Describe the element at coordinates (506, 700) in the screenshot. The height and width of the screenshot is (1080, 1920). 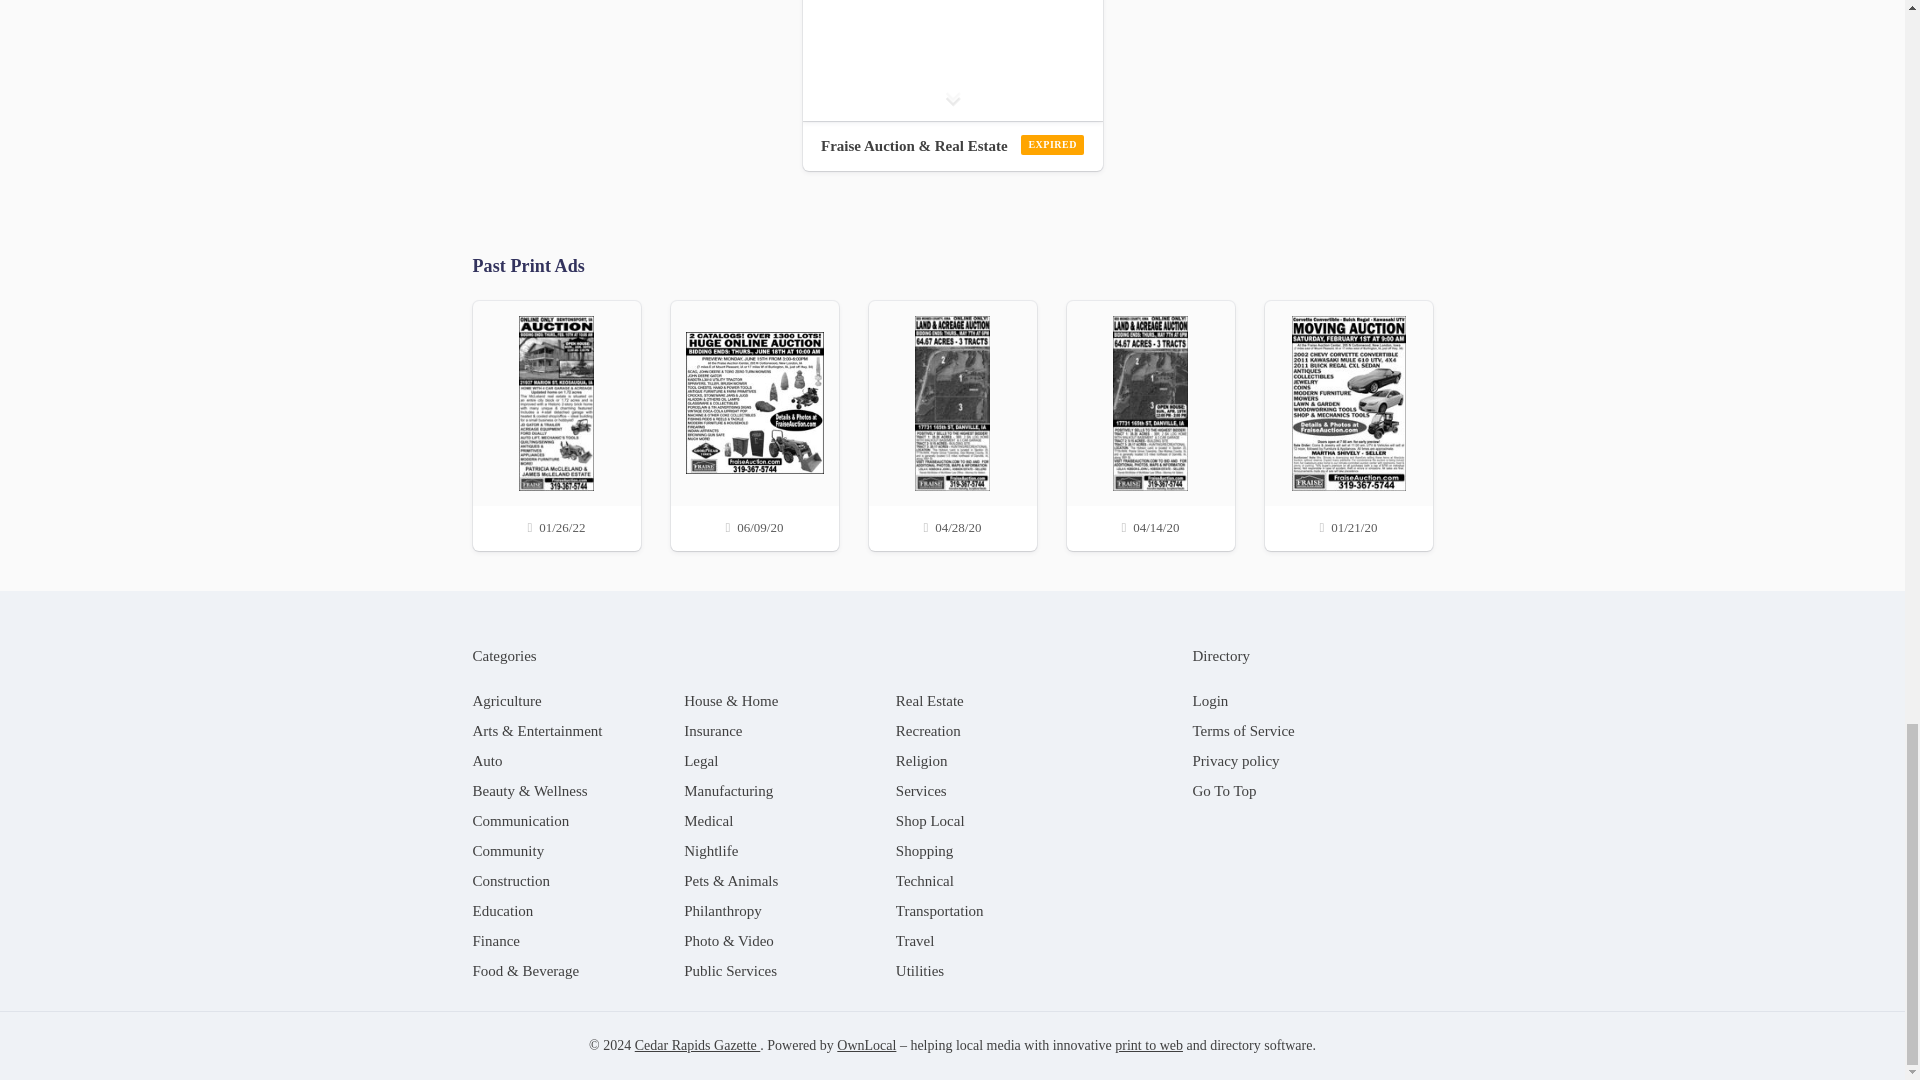
I see `Agriculture` at that location.